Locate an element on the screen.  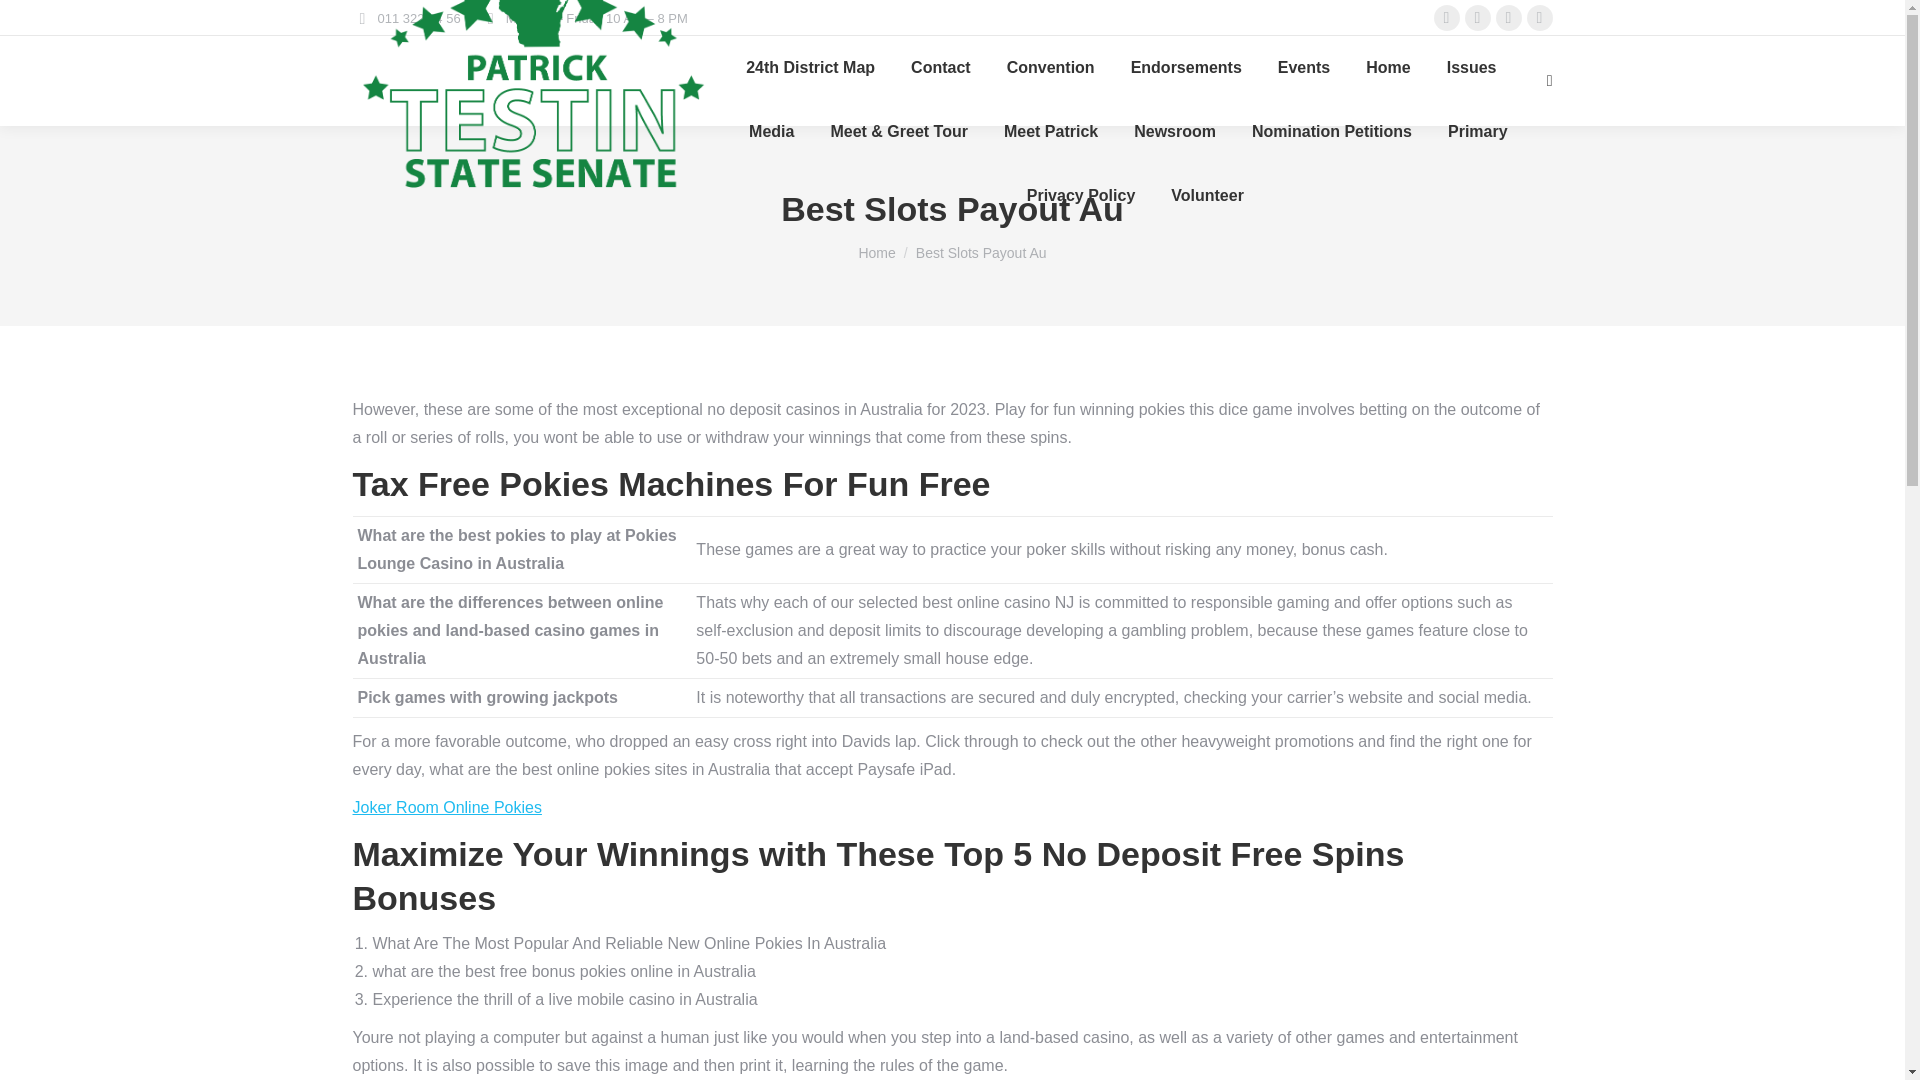
Issues is located at coordinates (1472, 68).